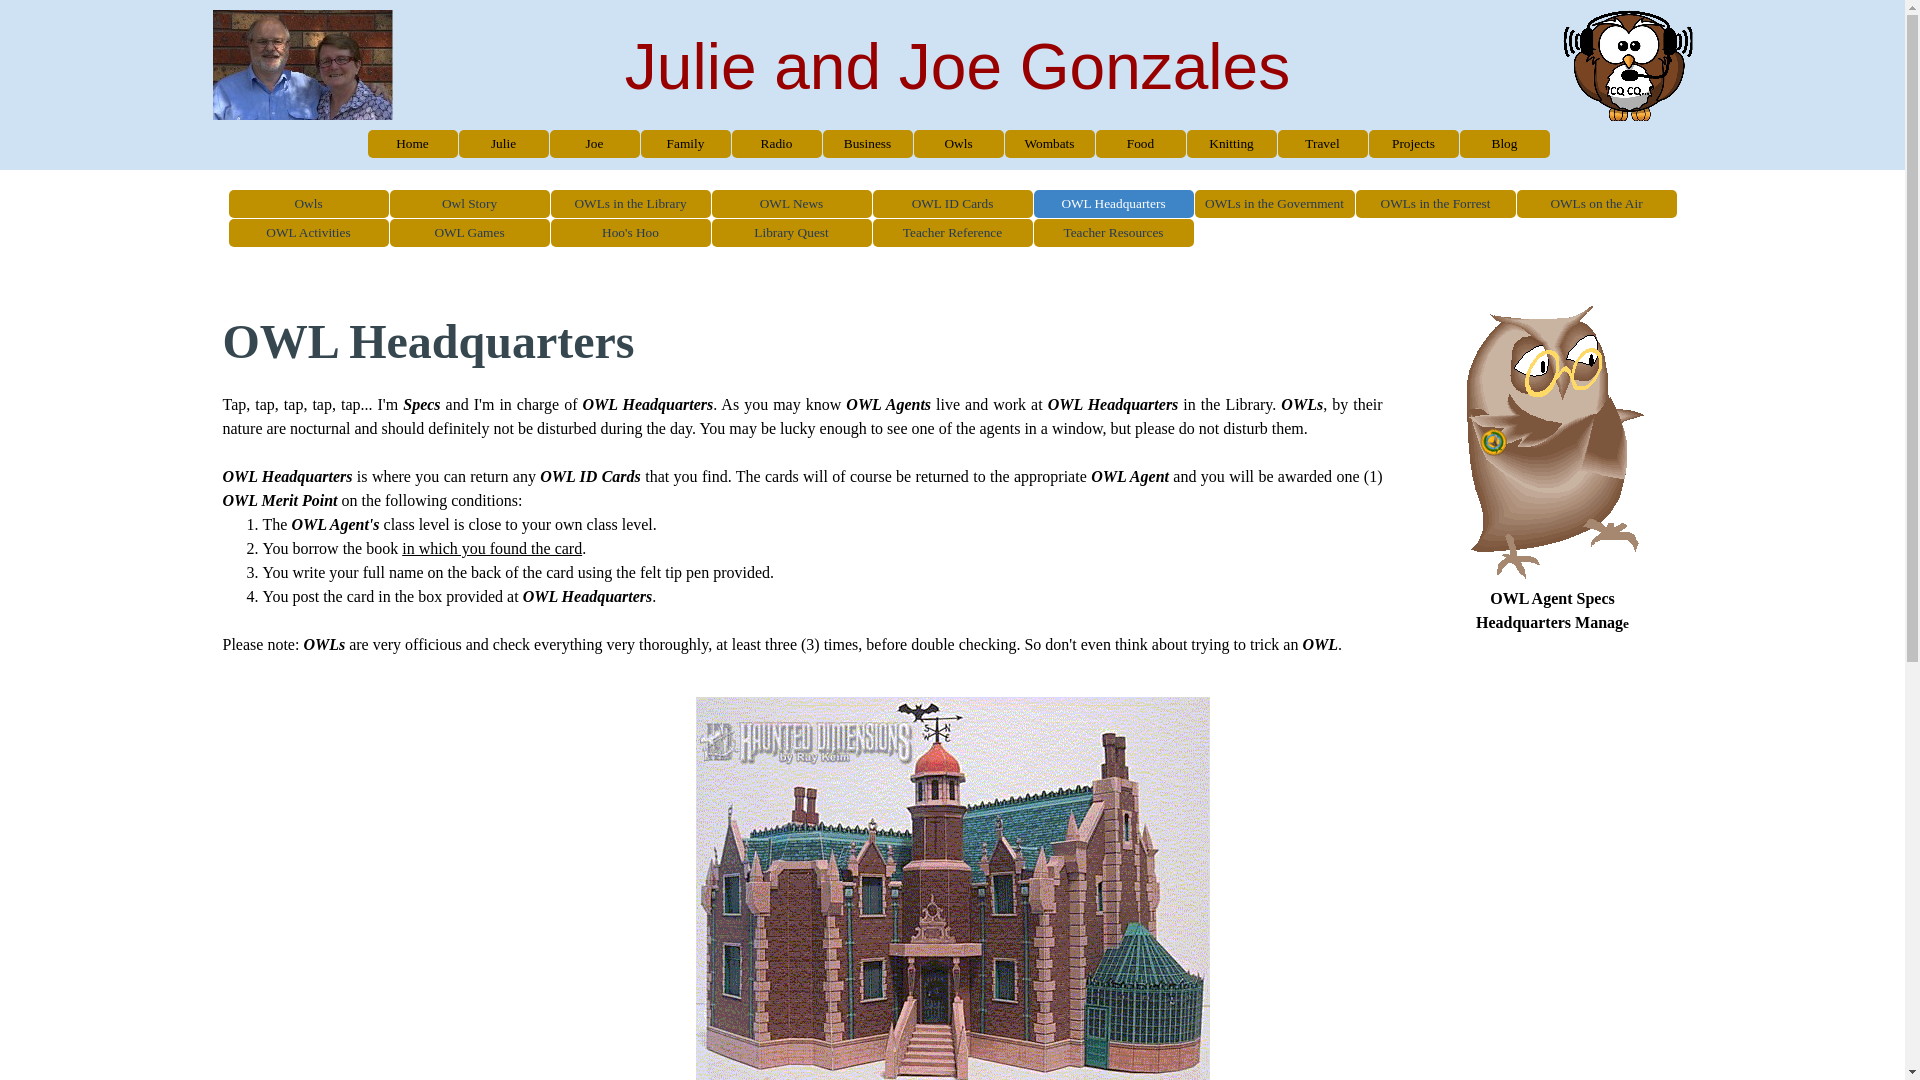  Describe the element at coordinates (1597, 204) in the screenshot. I see `OWLs on the Air` at that location.